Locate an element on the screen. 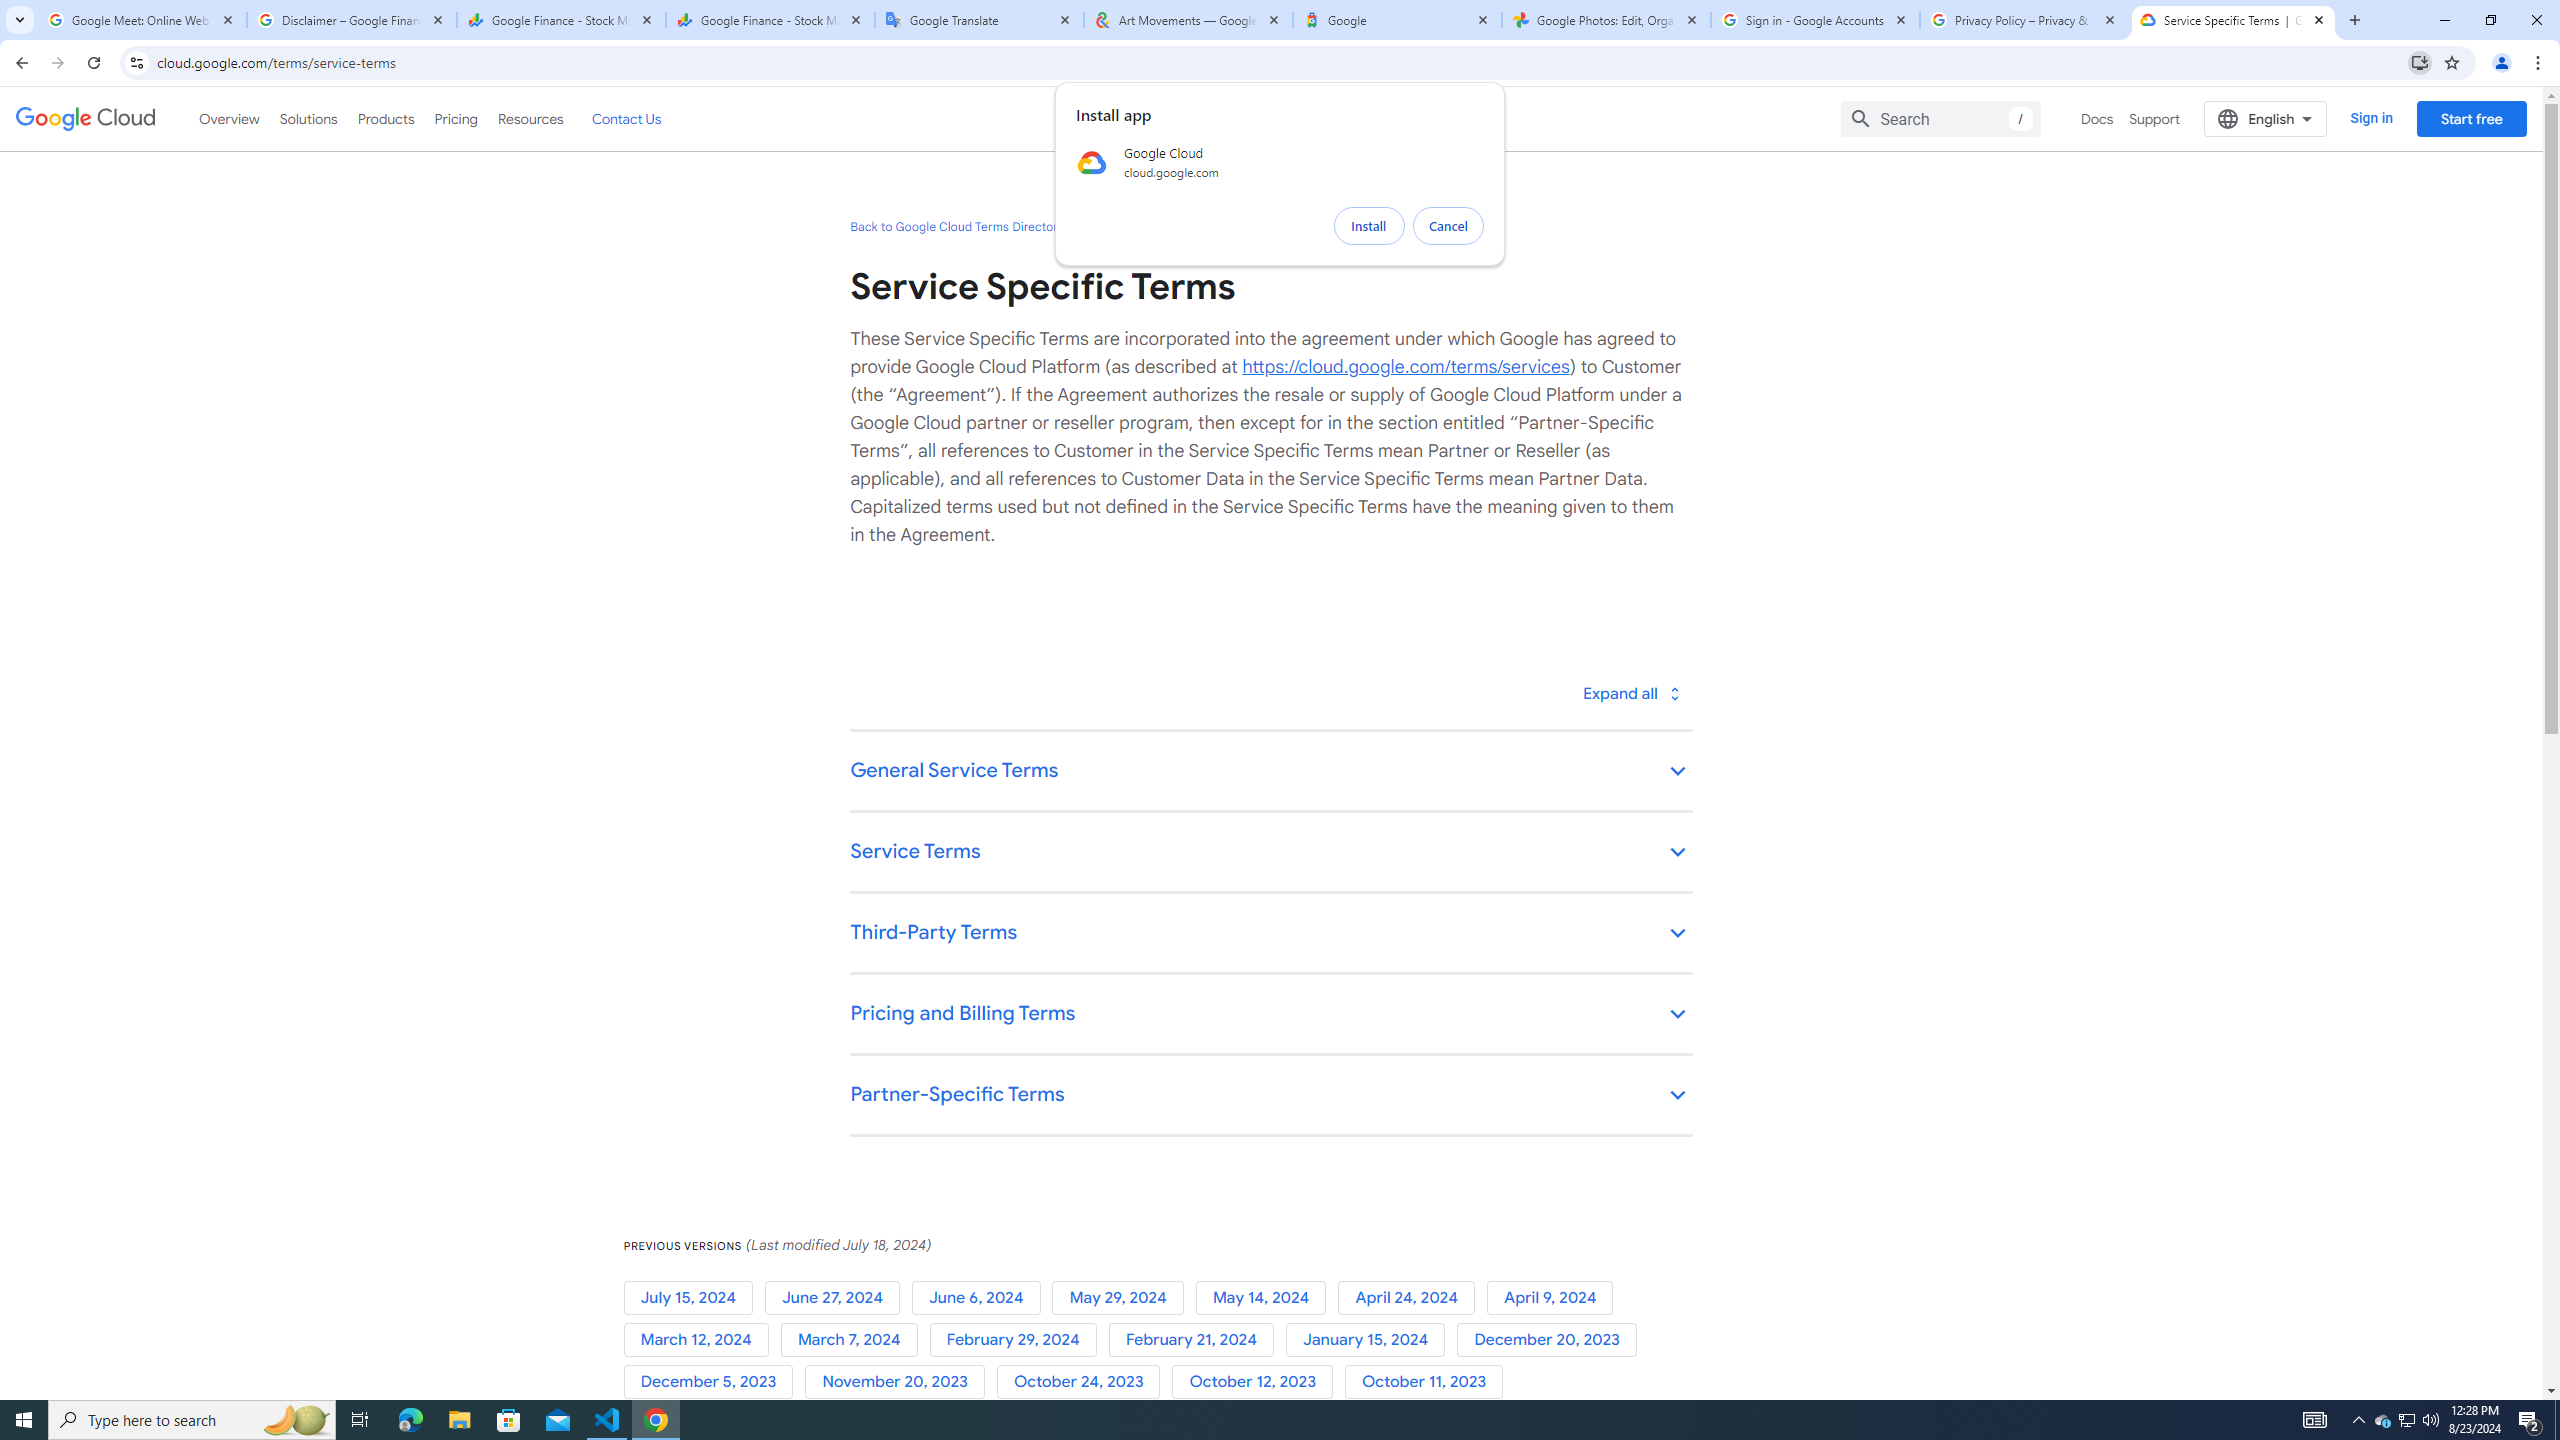 This screenshot has height=1440, width=2560. Install Google Cloud is located at coordinates (2420, 62).